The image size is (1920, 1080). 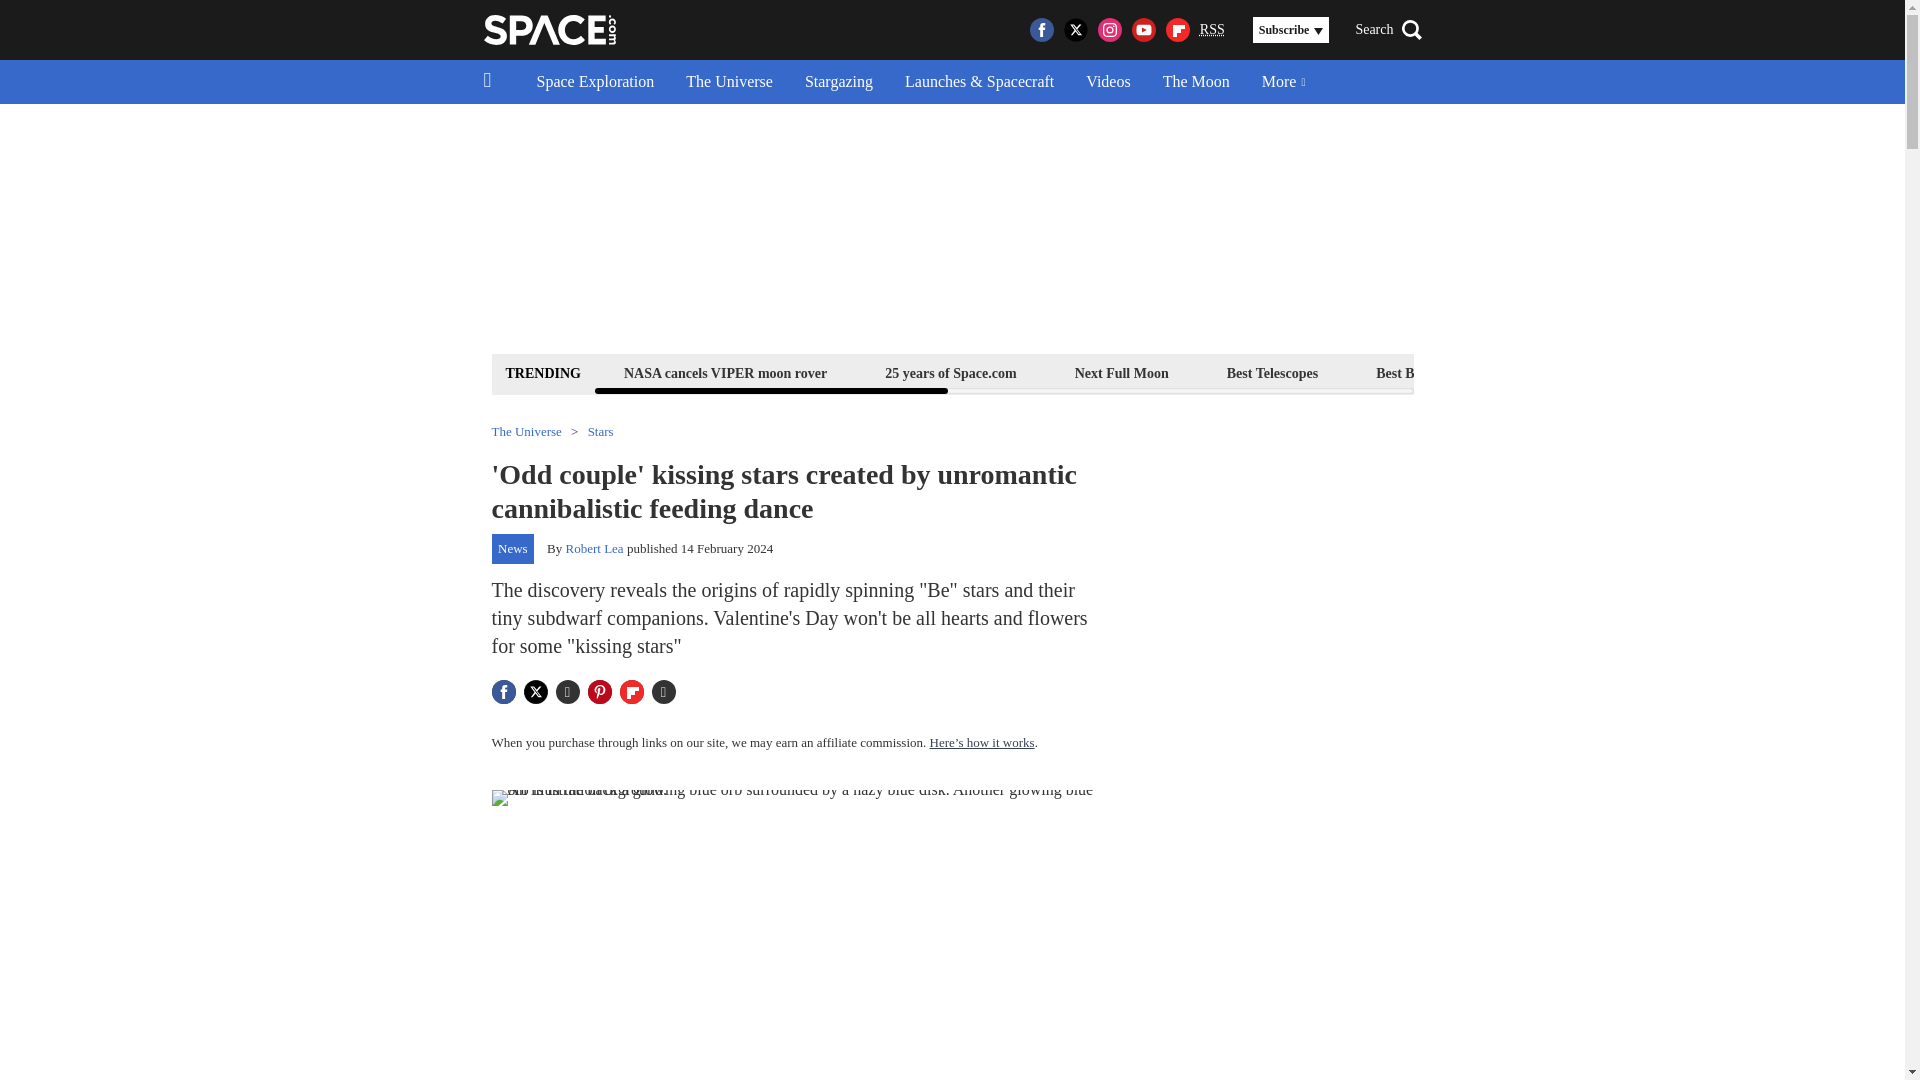 What do you see at coordinates (1108, 82) in the screenshot?
I see `Videos` at bounding box center [1108, 82].